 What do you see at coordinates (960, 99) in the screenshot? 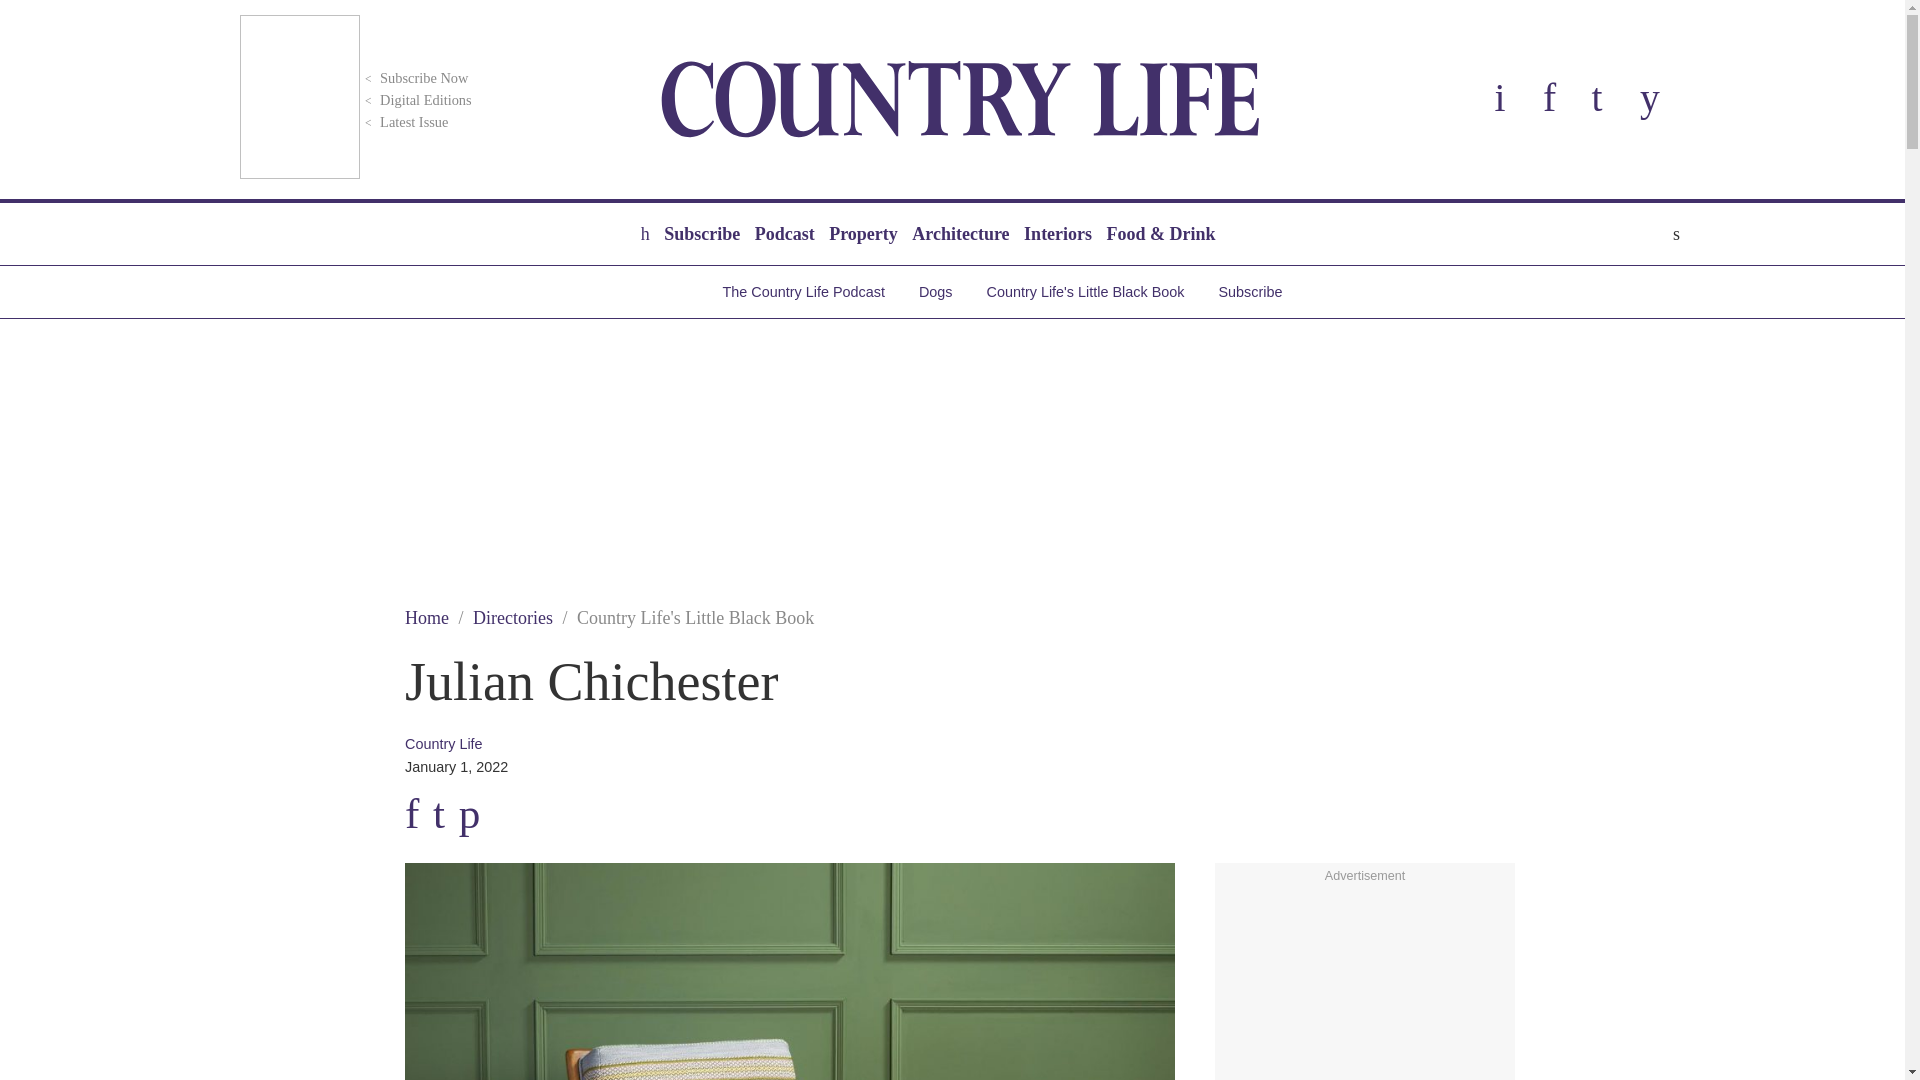
I see `Country Life` at bounding box center [960, 99].